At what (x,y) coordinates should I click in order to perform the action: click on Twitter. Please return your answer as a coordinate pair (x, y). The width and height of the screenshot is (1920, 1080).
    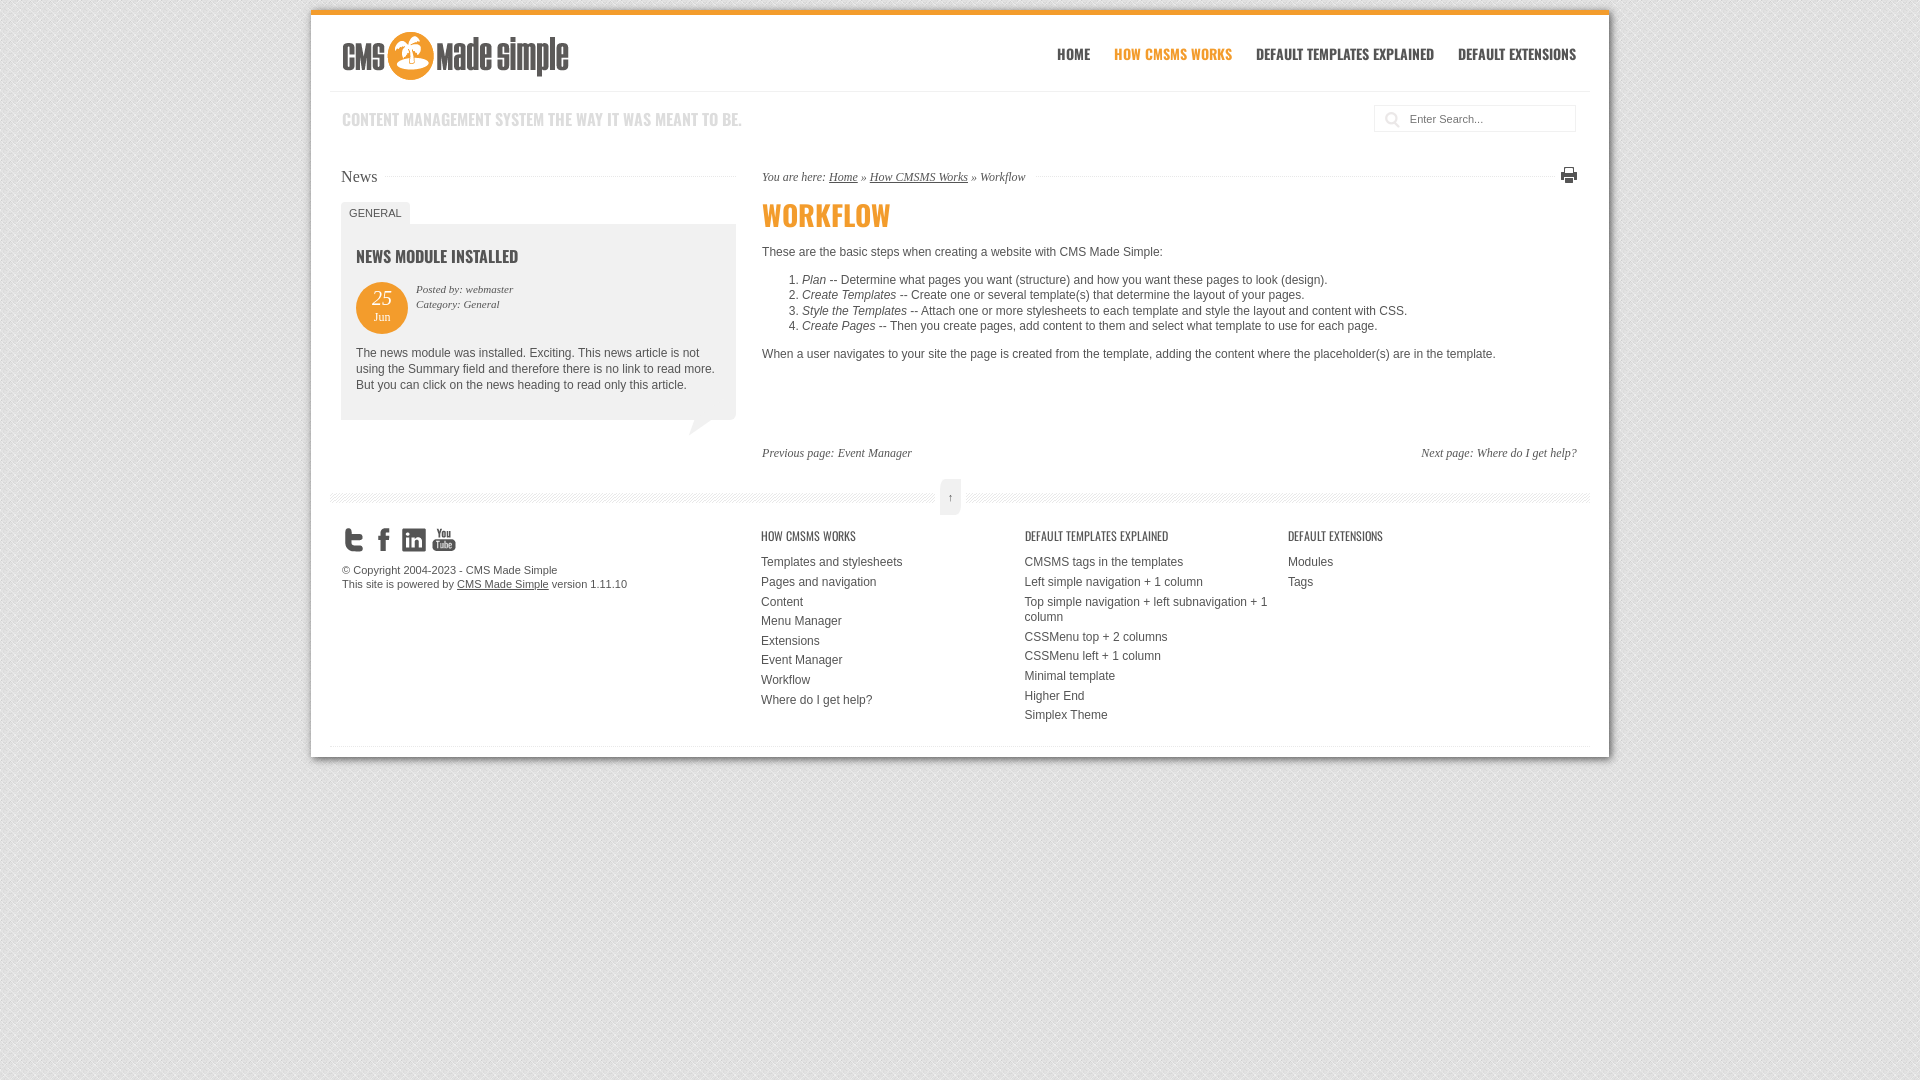
    Looking at the image, I should click on (354, 540).